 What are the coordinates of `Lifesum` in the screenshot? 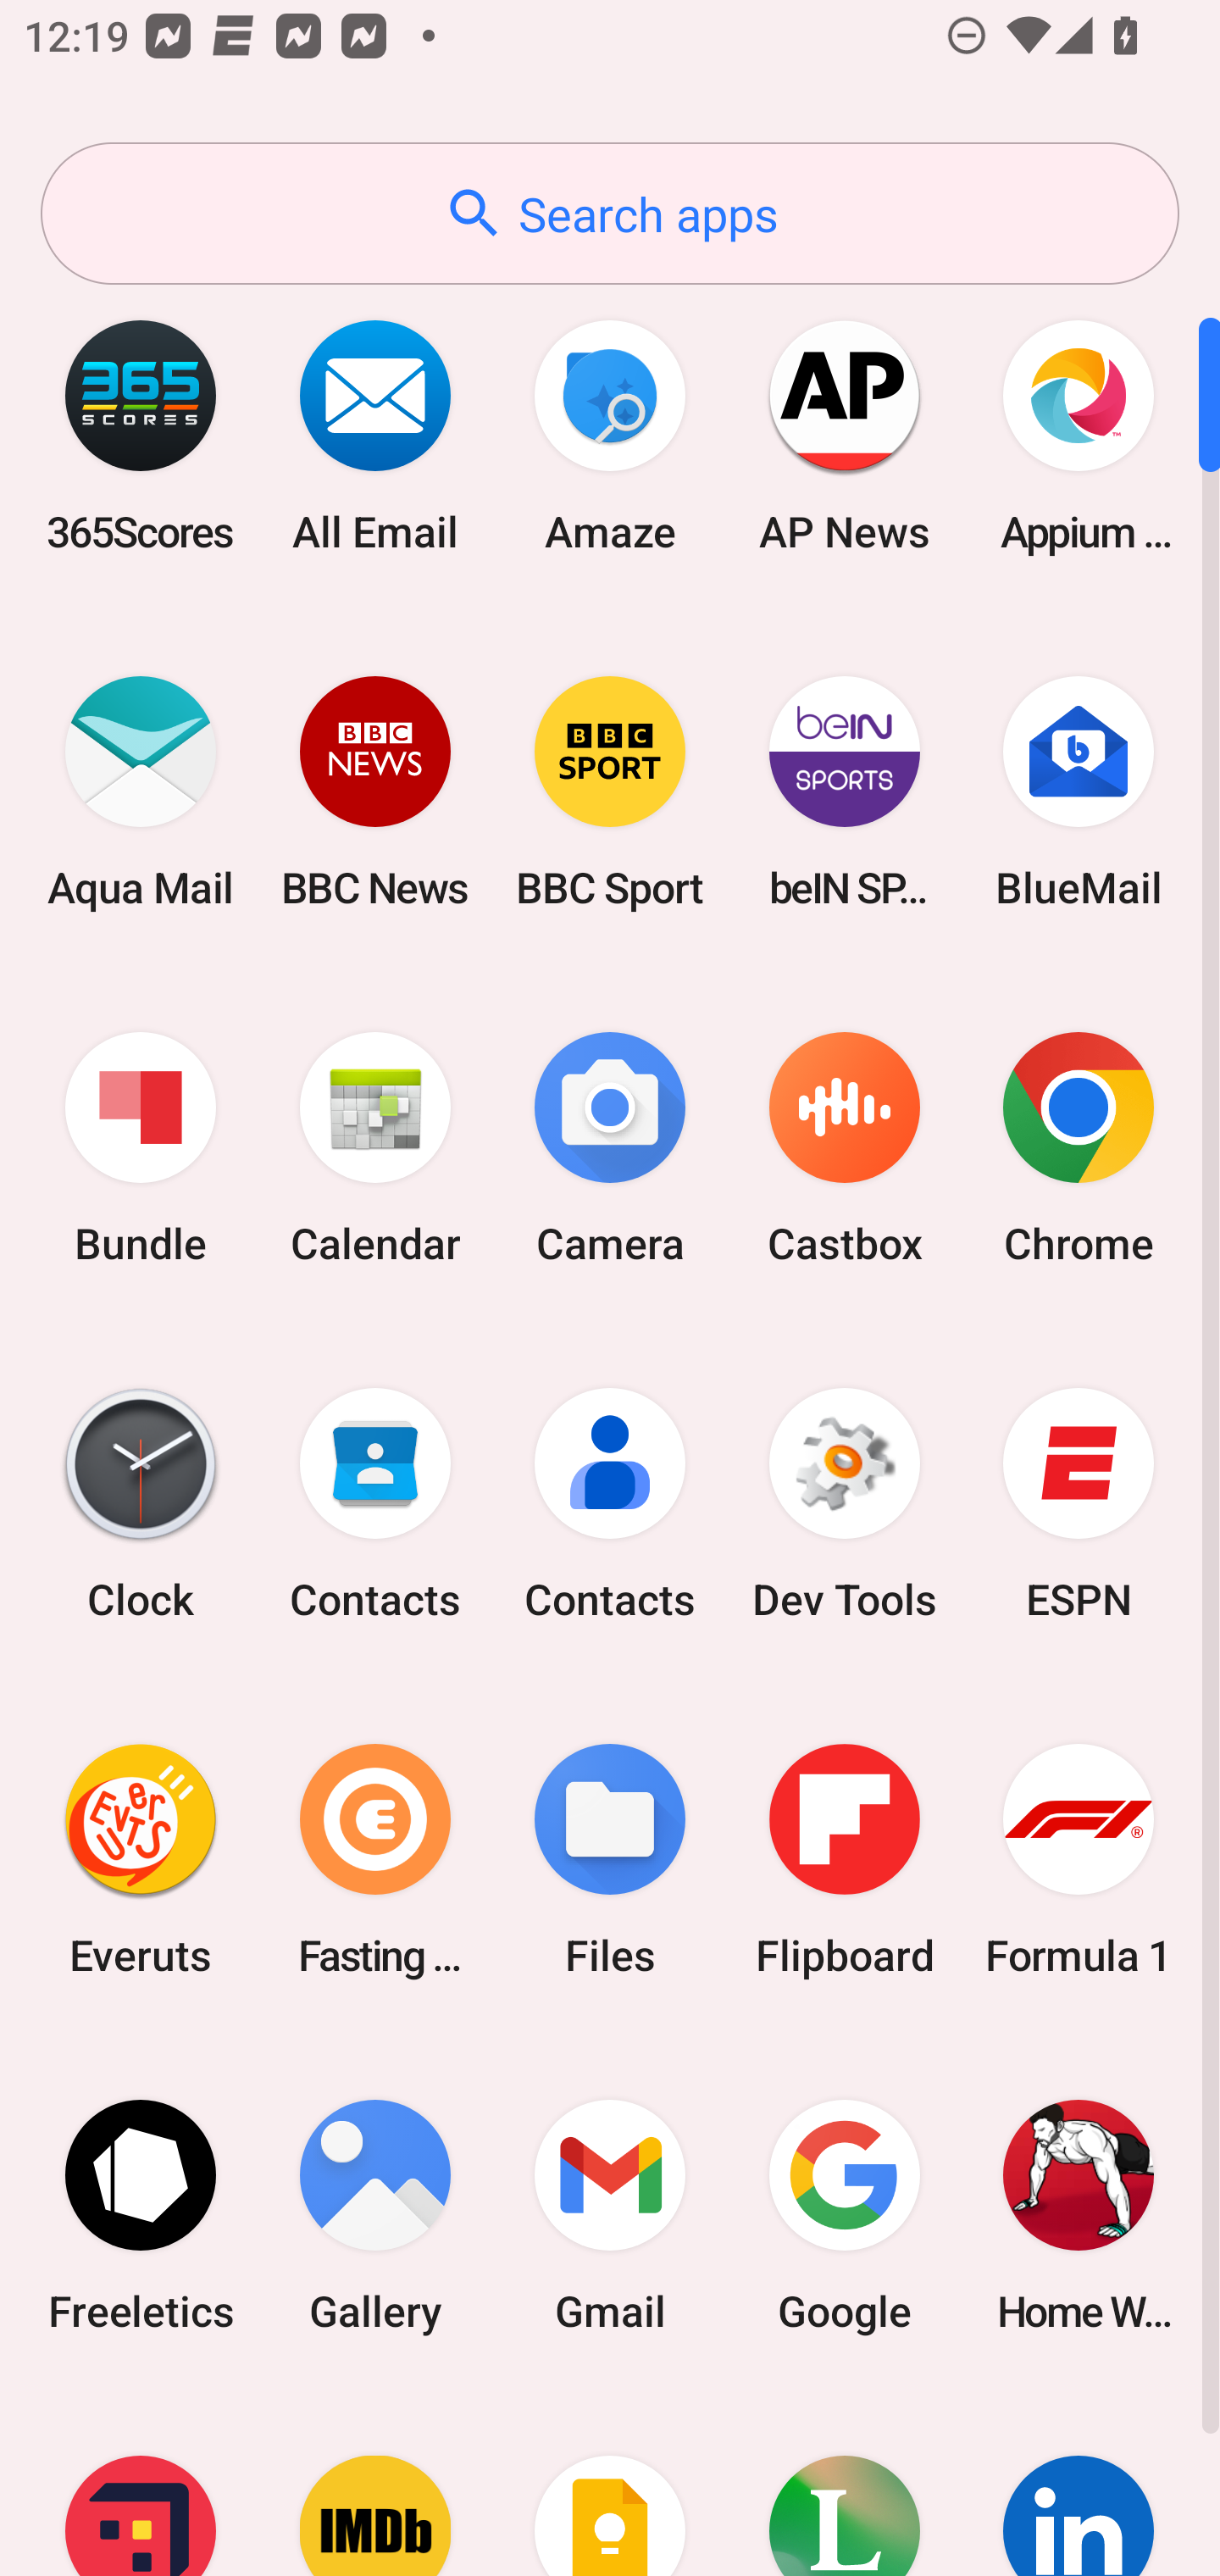 It's located at (844, 2484).